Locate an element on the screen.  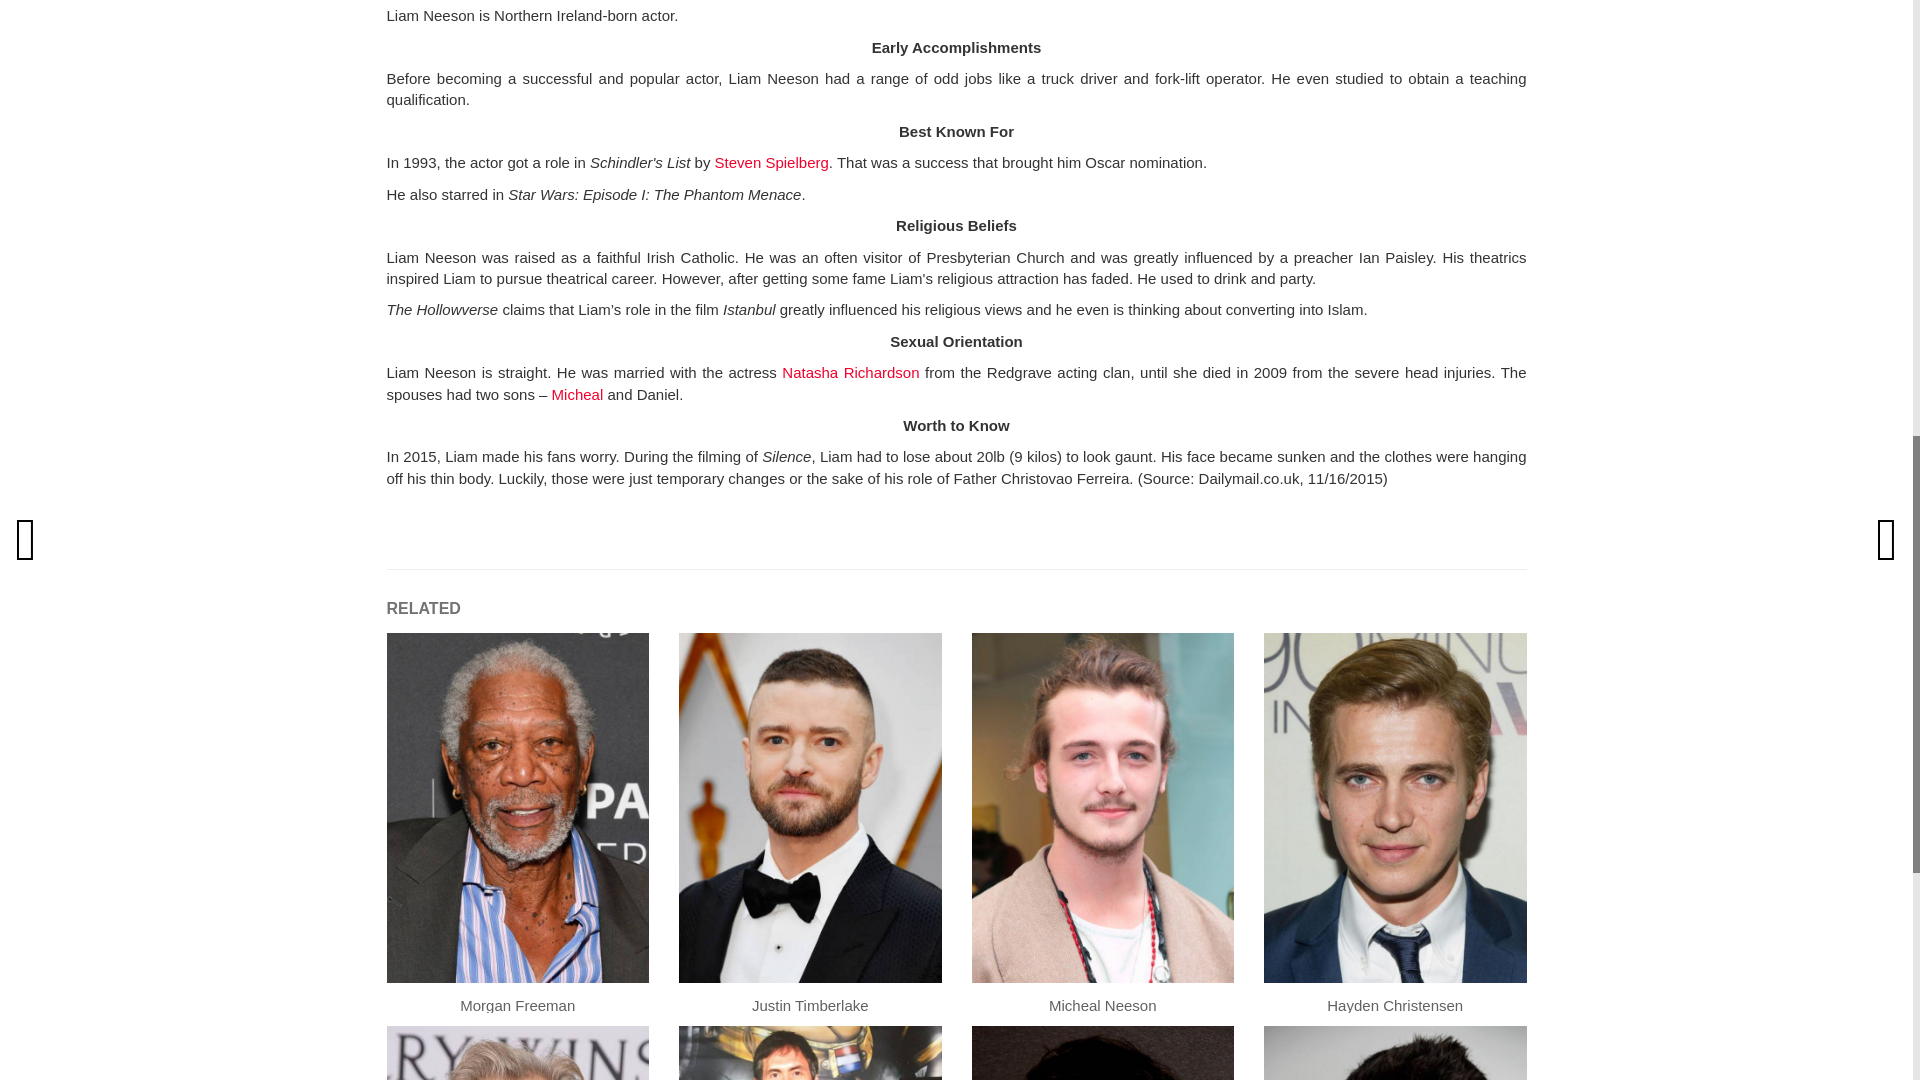
Steven Spielberg is located at coordinates (772, 162).